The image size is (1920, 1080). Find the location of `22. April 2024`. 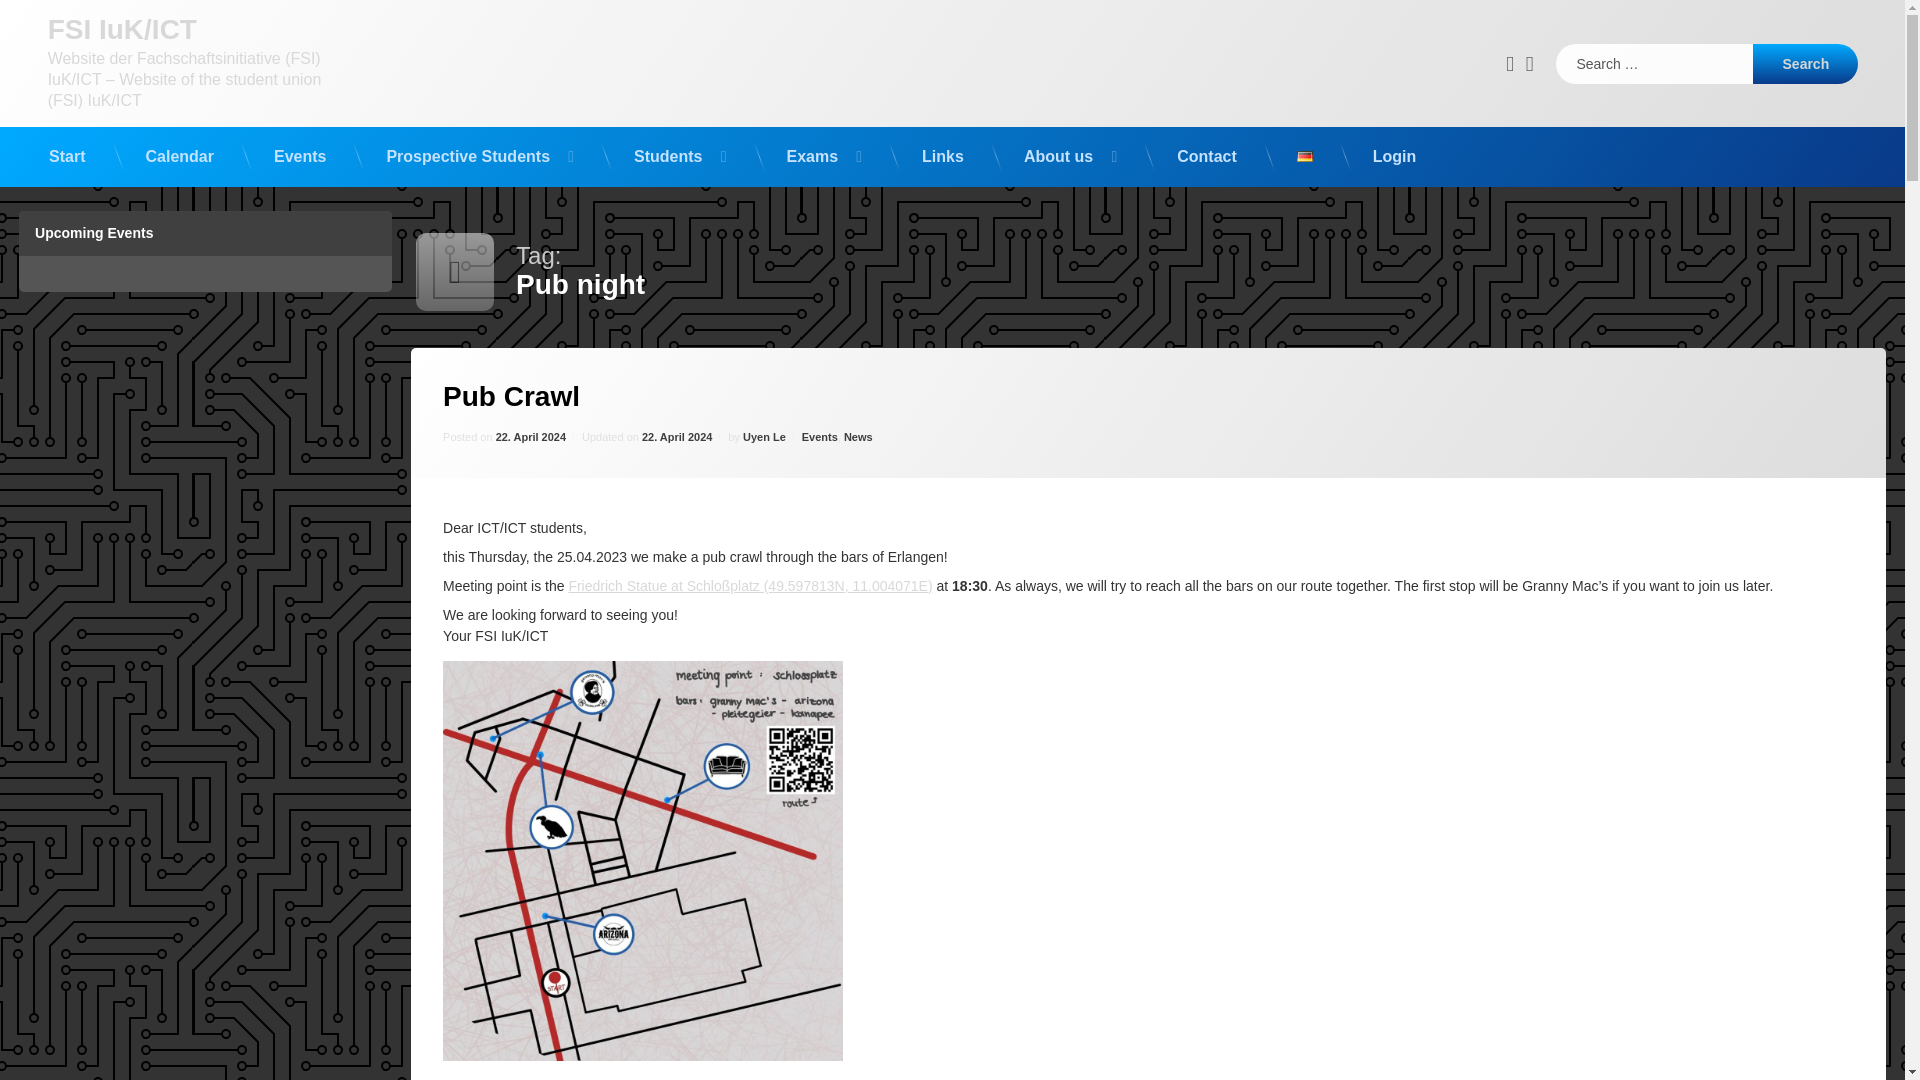

22. April 2024 is located at coordinates (1070, 156).